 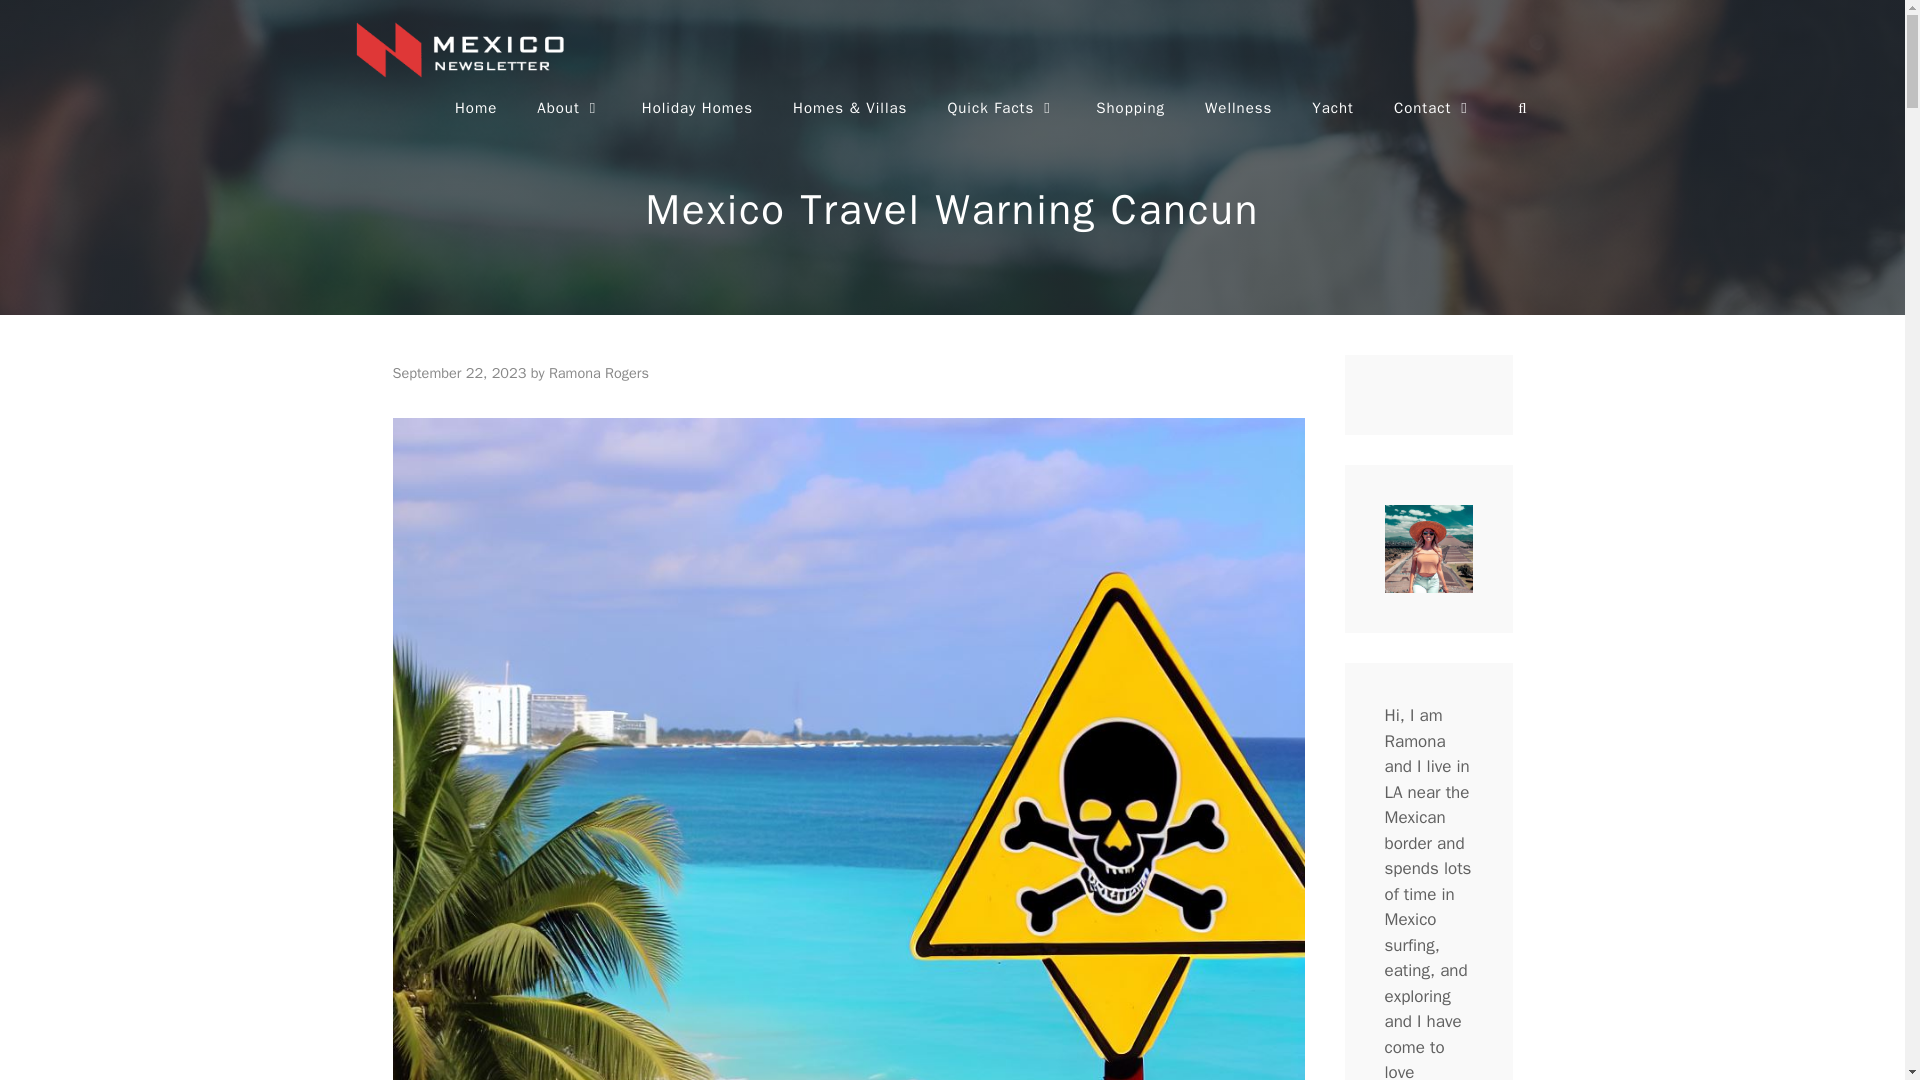 I want to click on Contact, so click(x=1434, y=108).